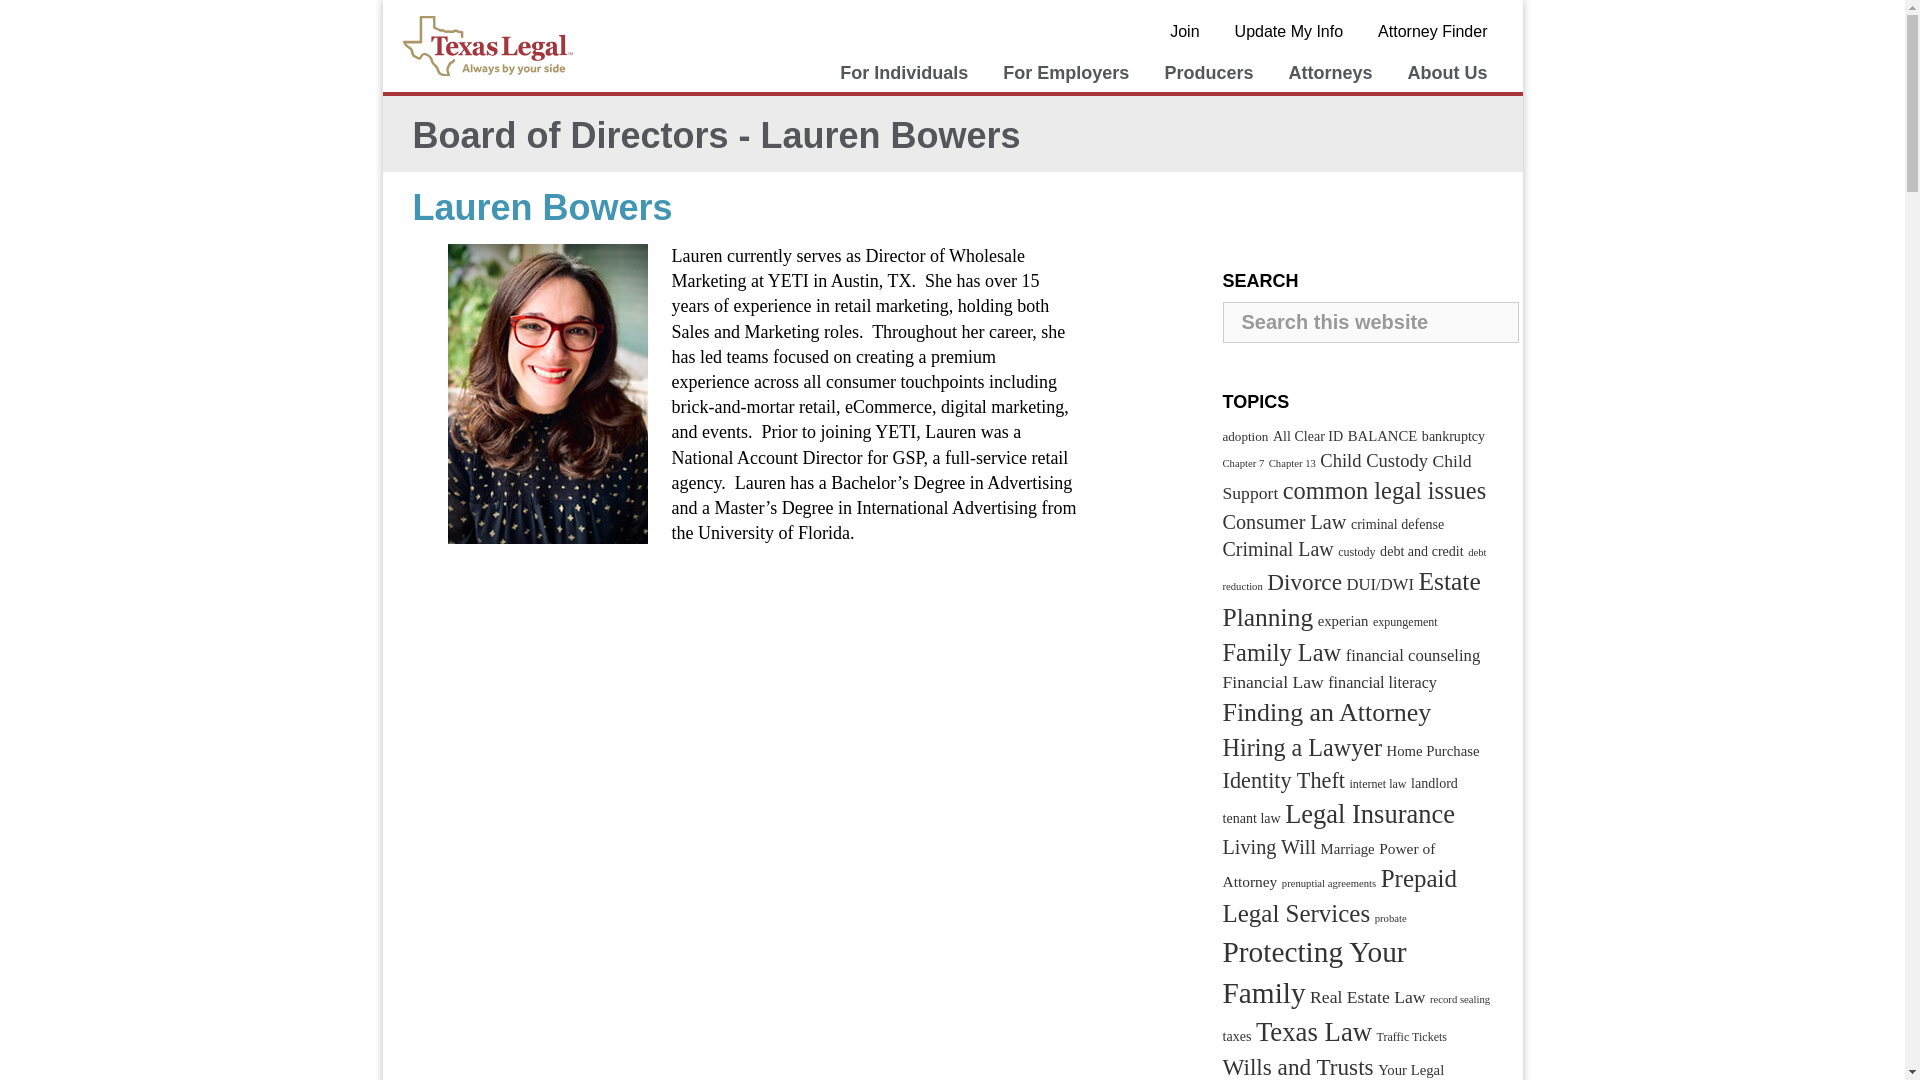 The width and height of the screenshot is (1920, 1080). I want to click on Update My Info, so click(1289, 32).